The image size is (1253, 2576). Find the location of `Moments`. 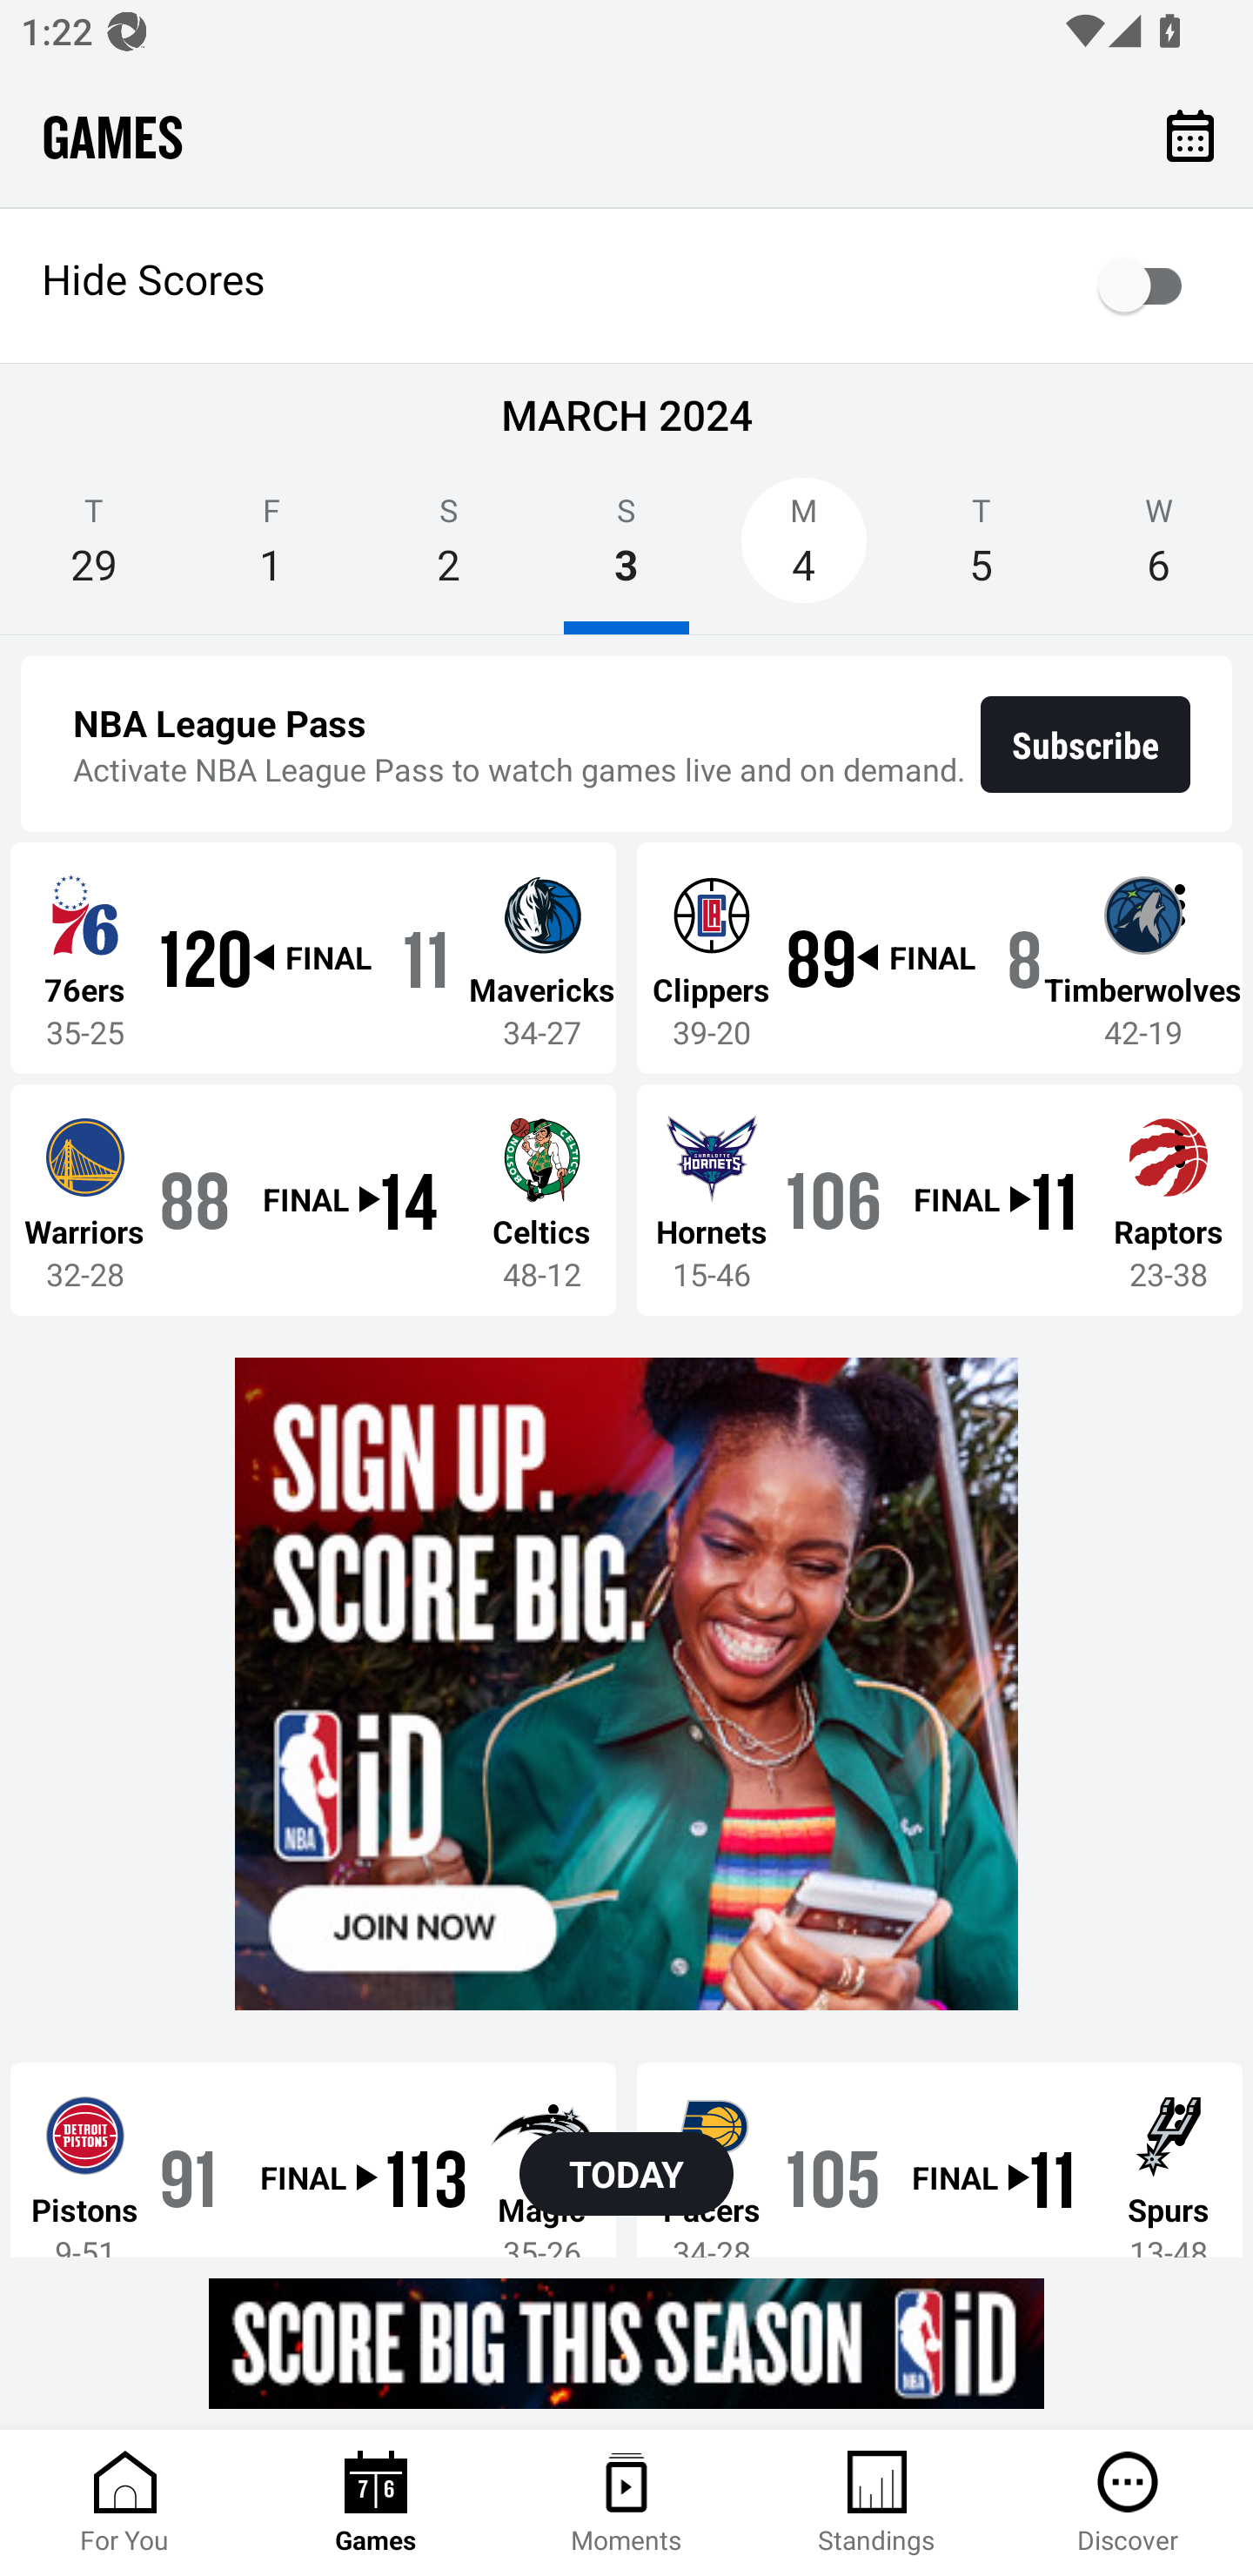

Moments is located at coordinates (626, 2503).